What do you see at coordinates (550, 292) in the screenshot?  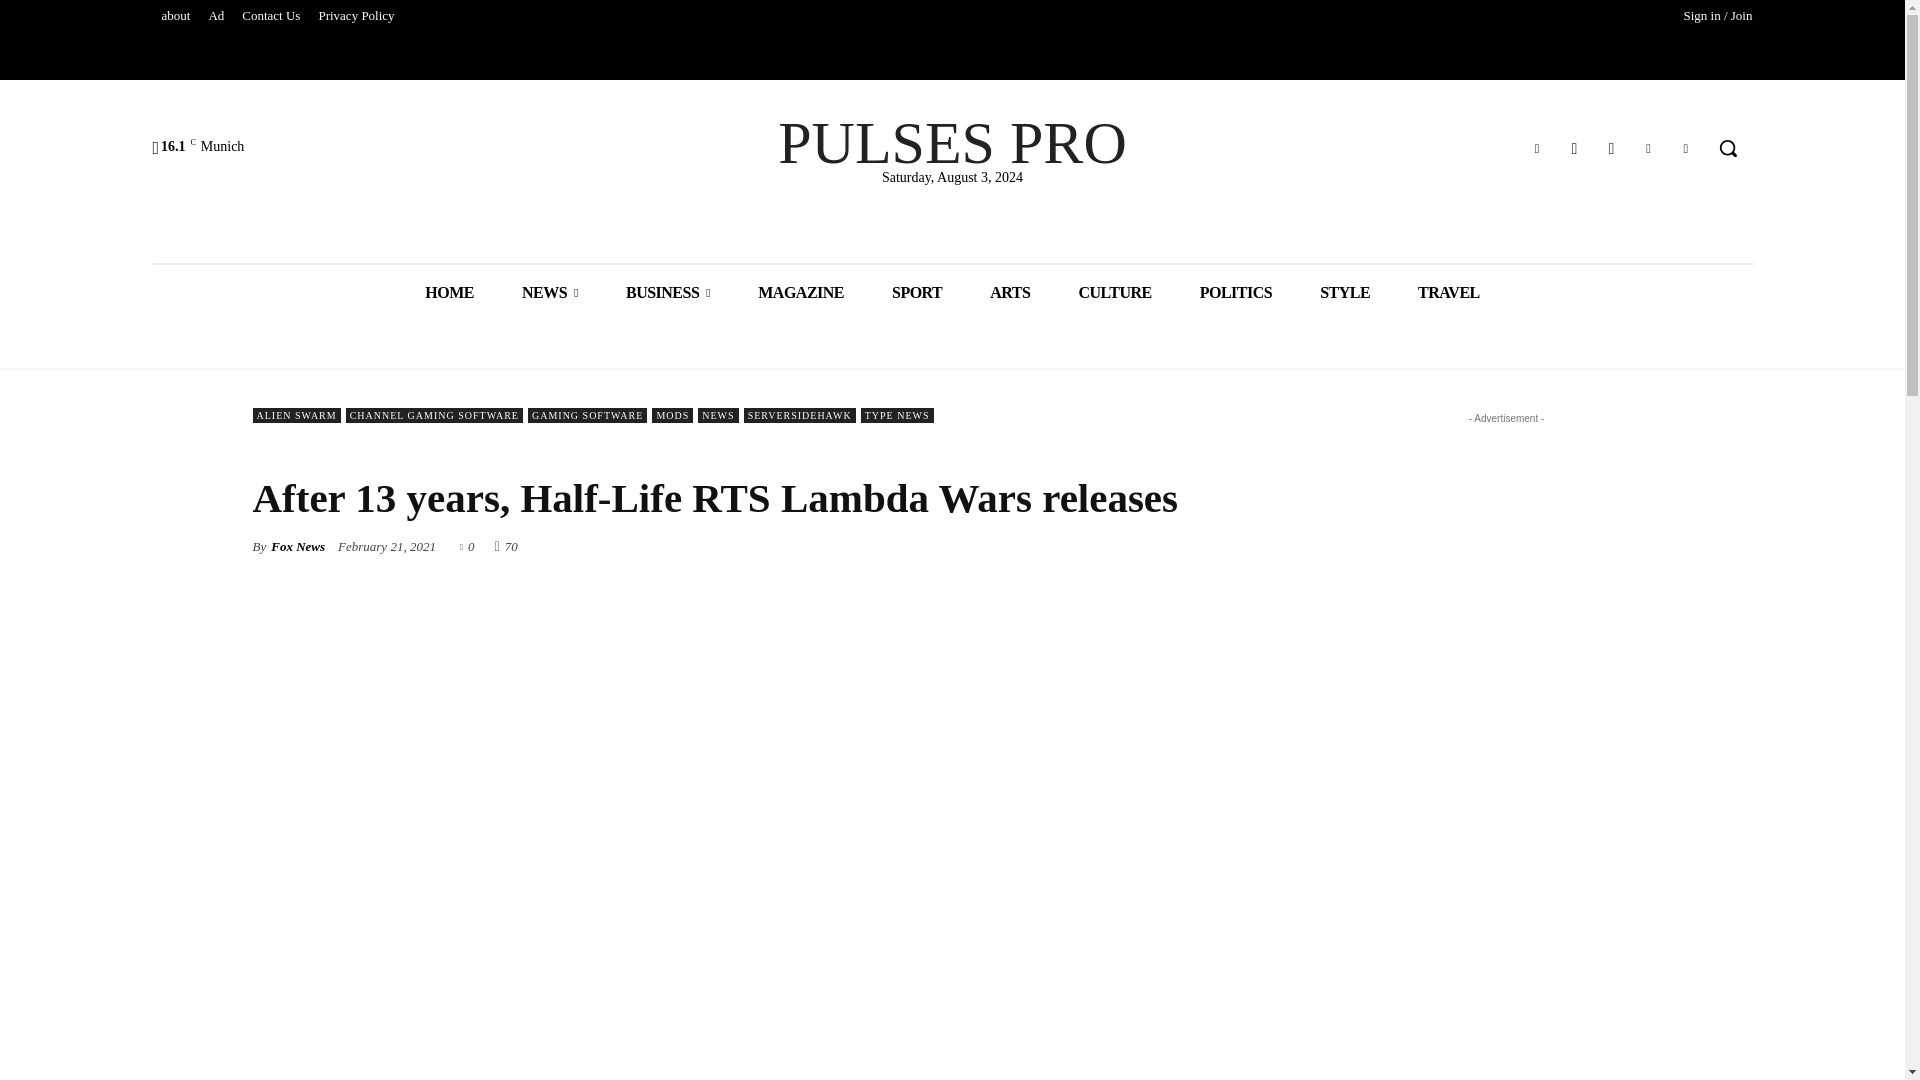 I see `NEWS` at bounding box center [550, 292].